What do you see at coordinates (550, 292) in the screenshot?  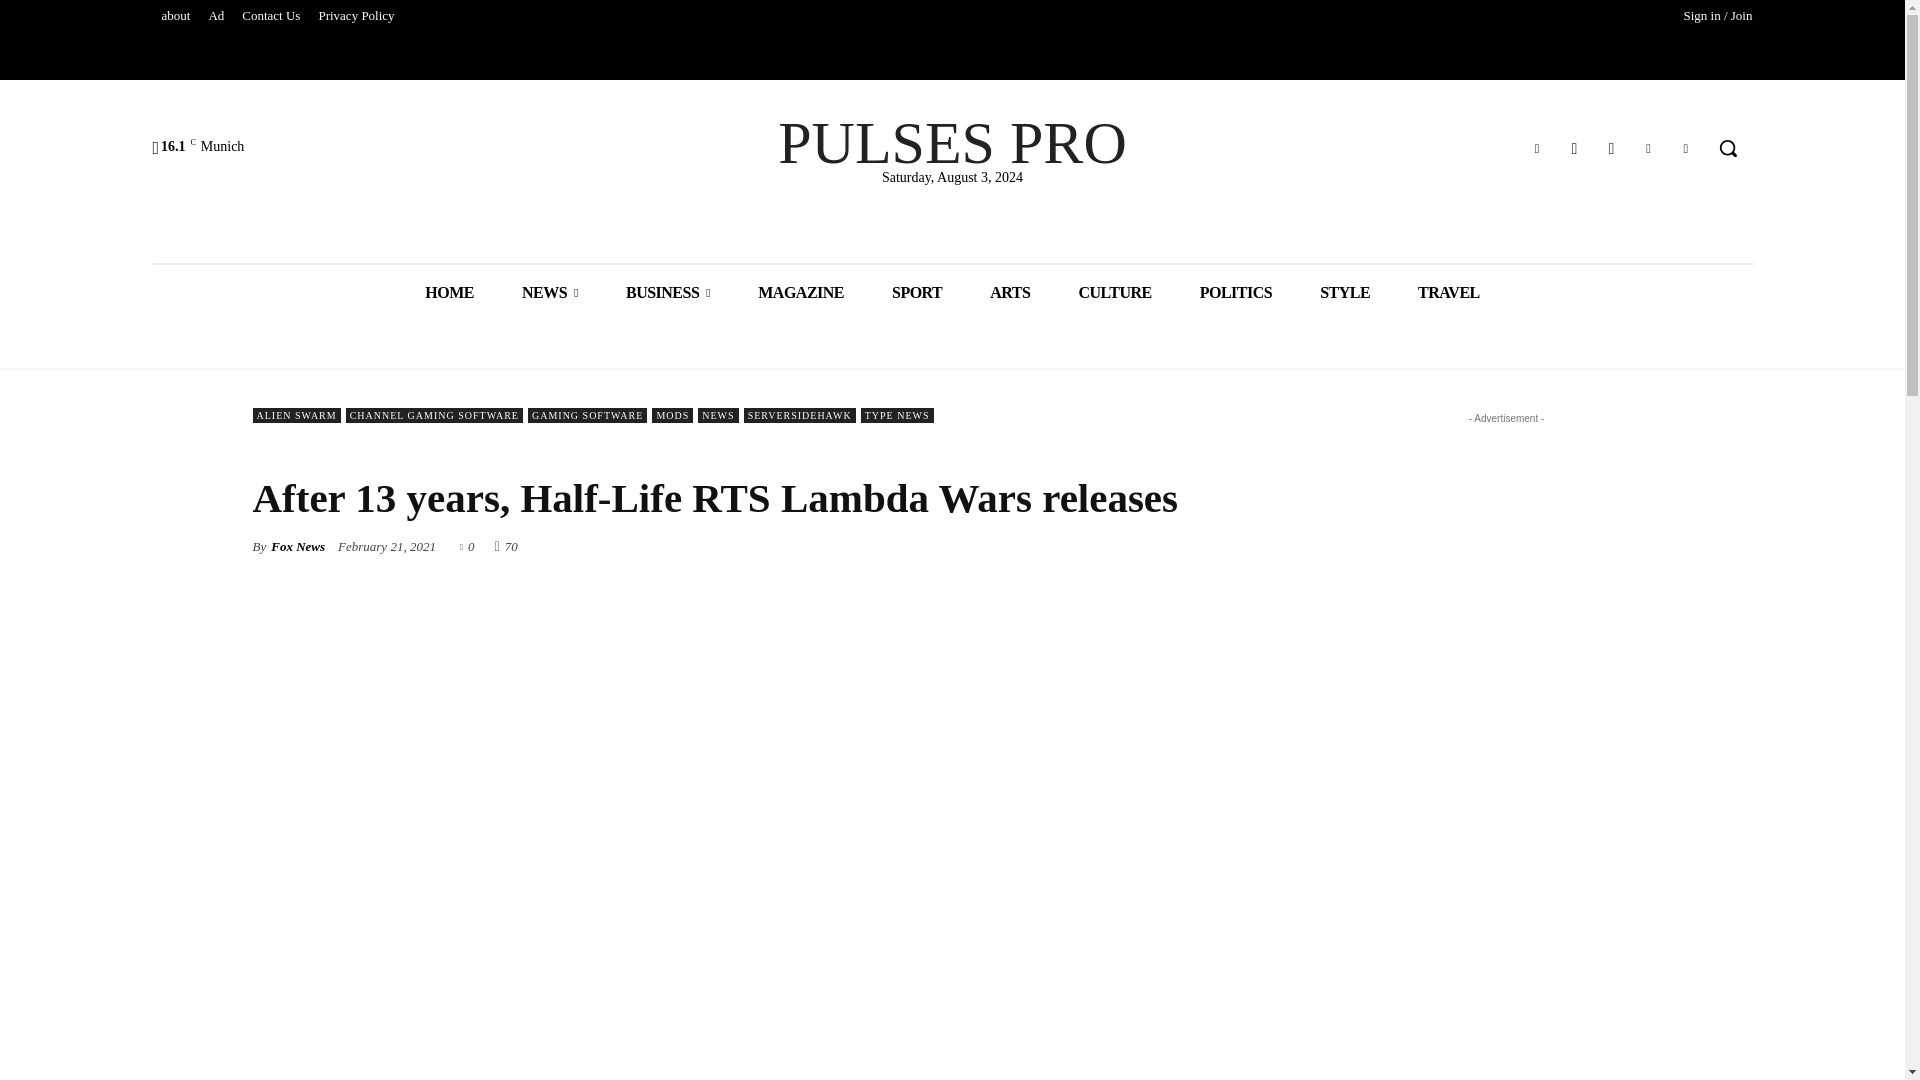 I see `NEWS` at bounding box center [550, 292].